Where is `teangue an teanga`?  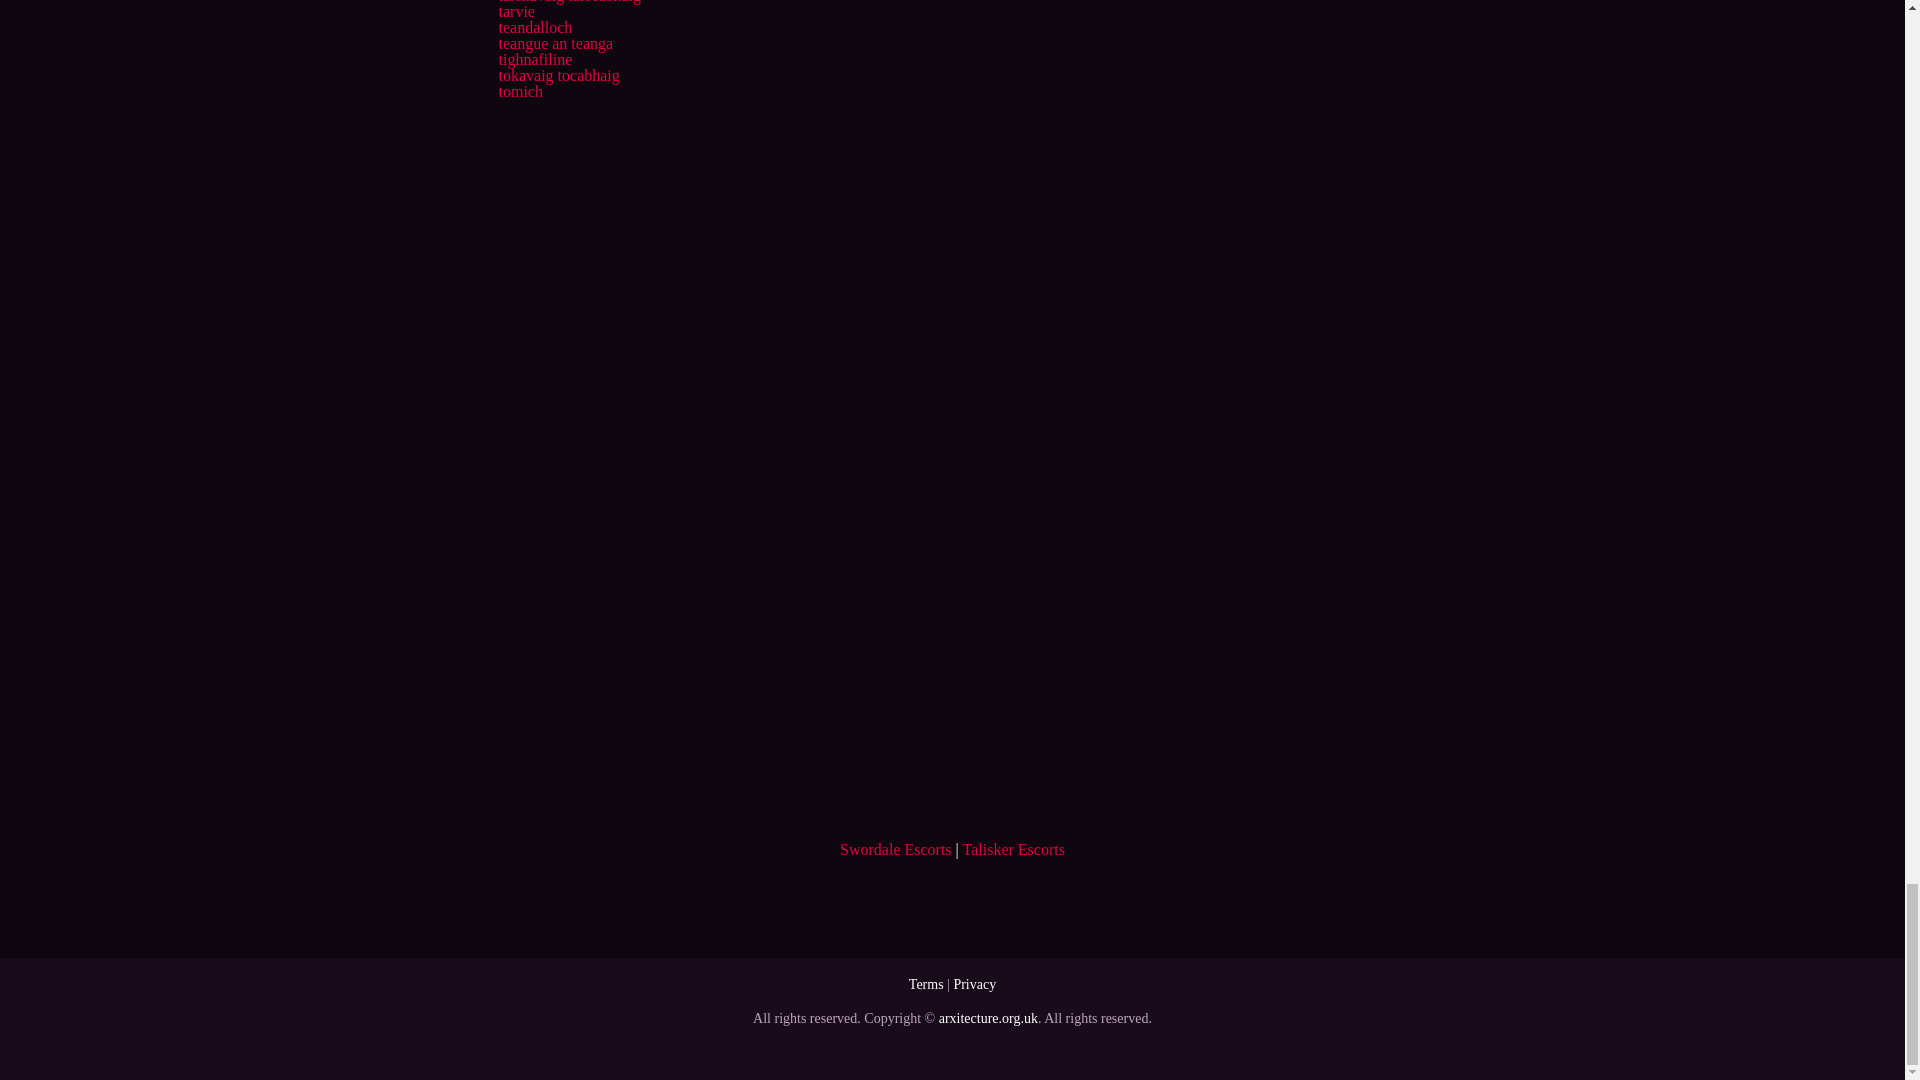
teangue an teanga is located at coordinates (554, 42).